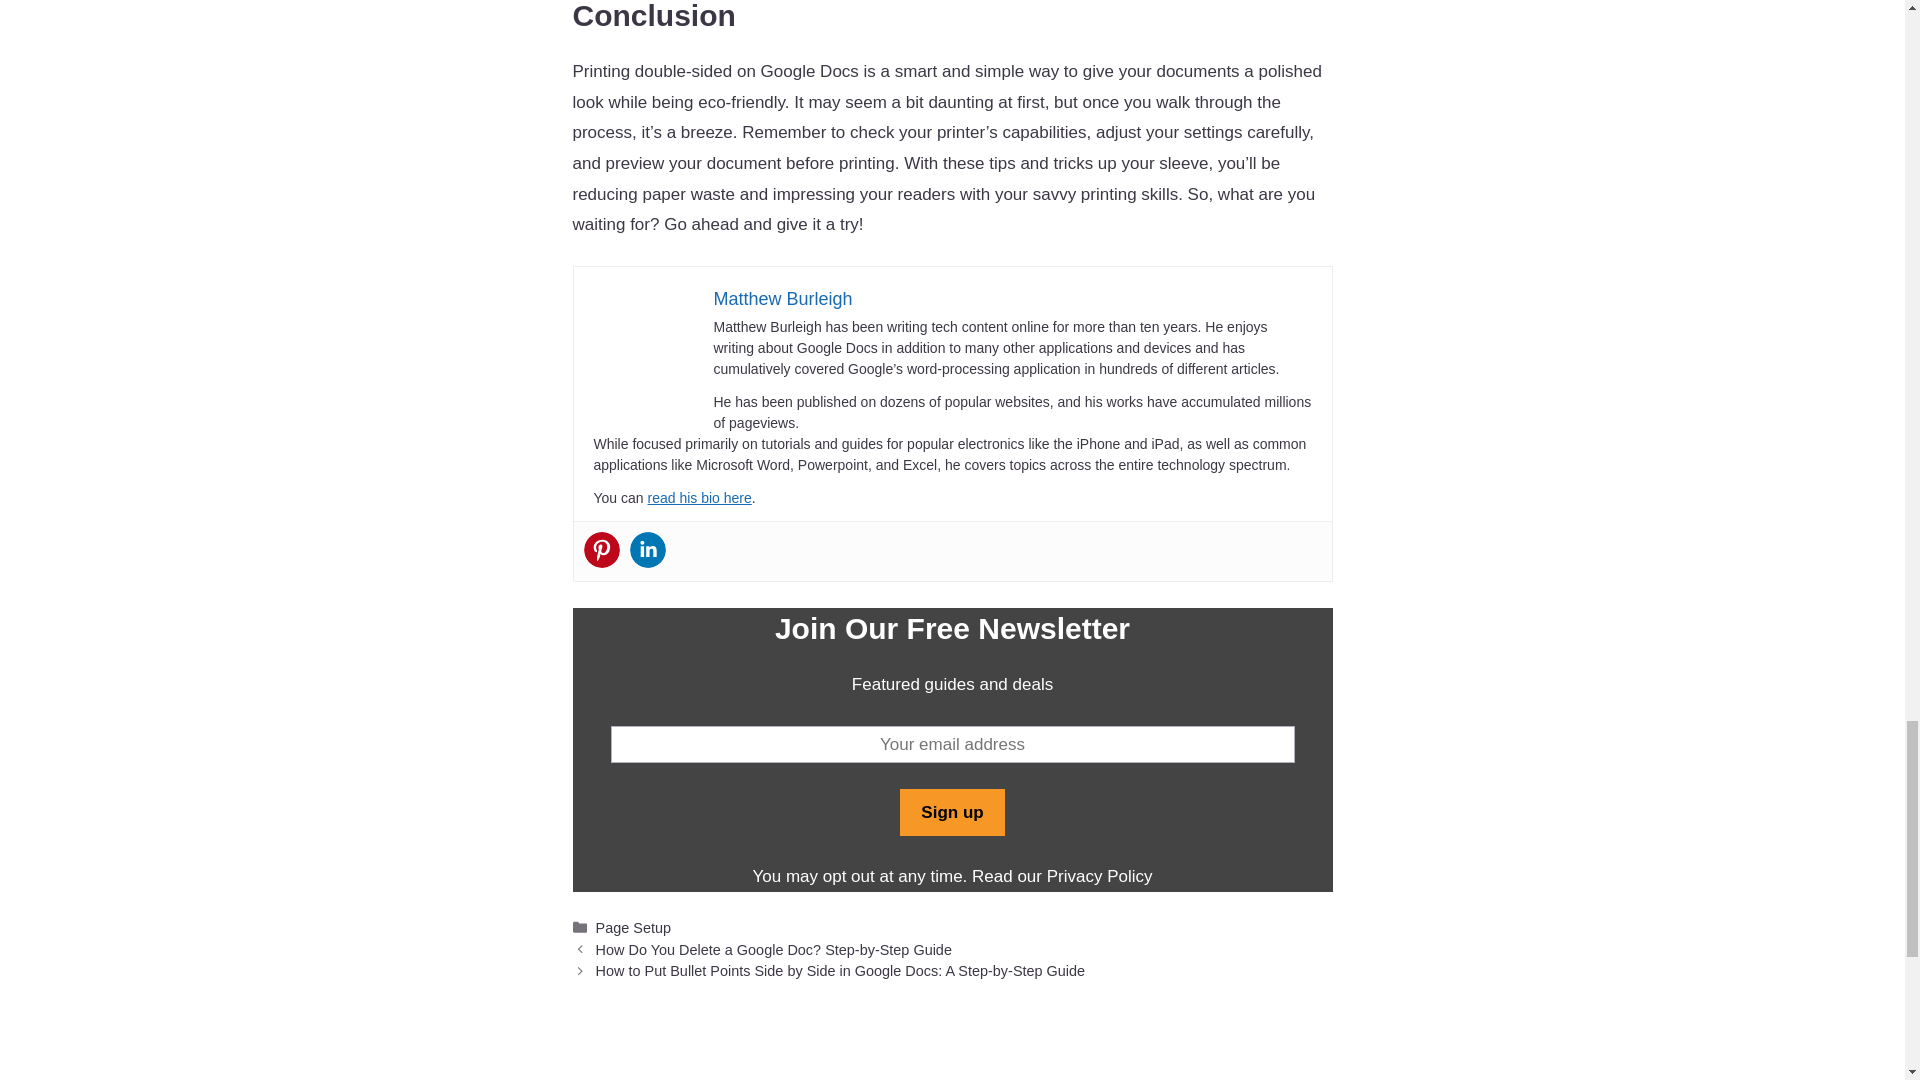 This screenshot has width=1920, height=1080. Describe the element at coordinates (1098, 876) in the screenshot. I see `Privacy Policy` at that location.